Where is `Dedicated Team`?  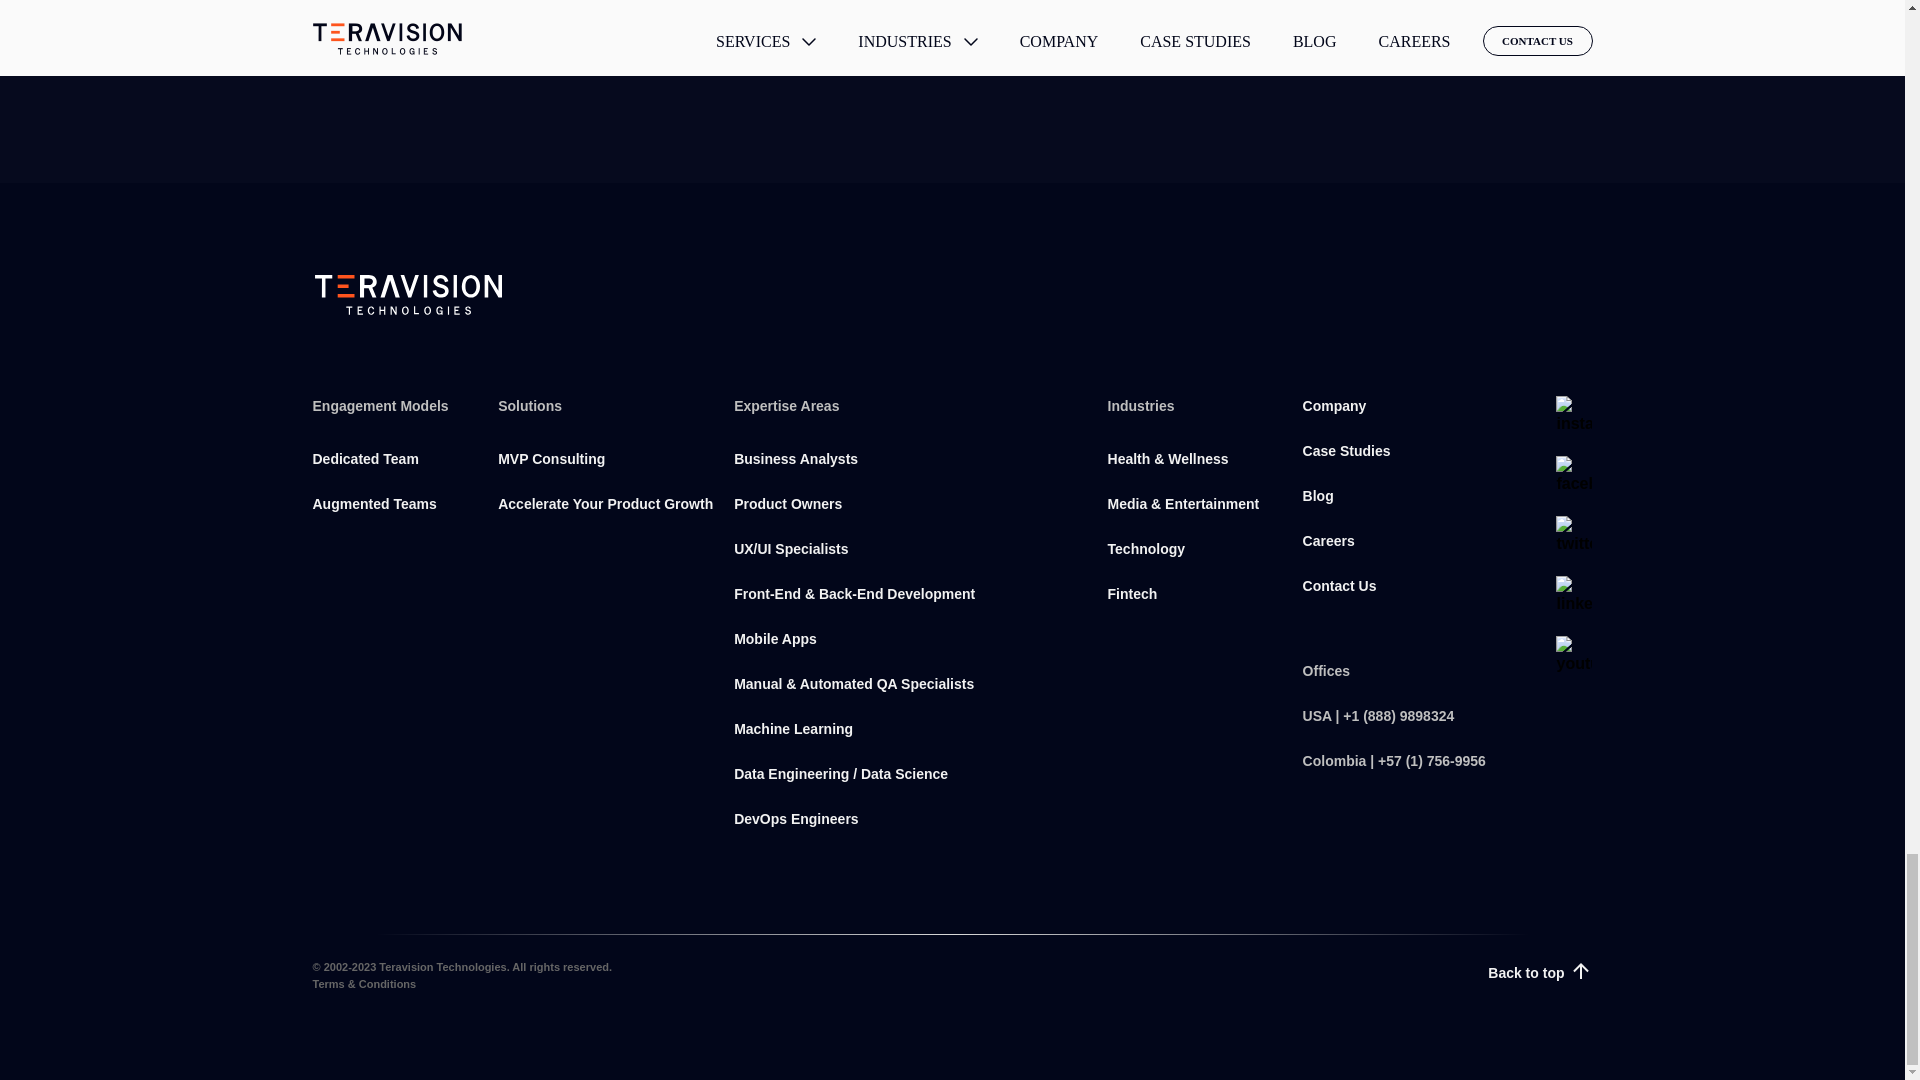 Dedicated Team is located at coordinates (399, 471).